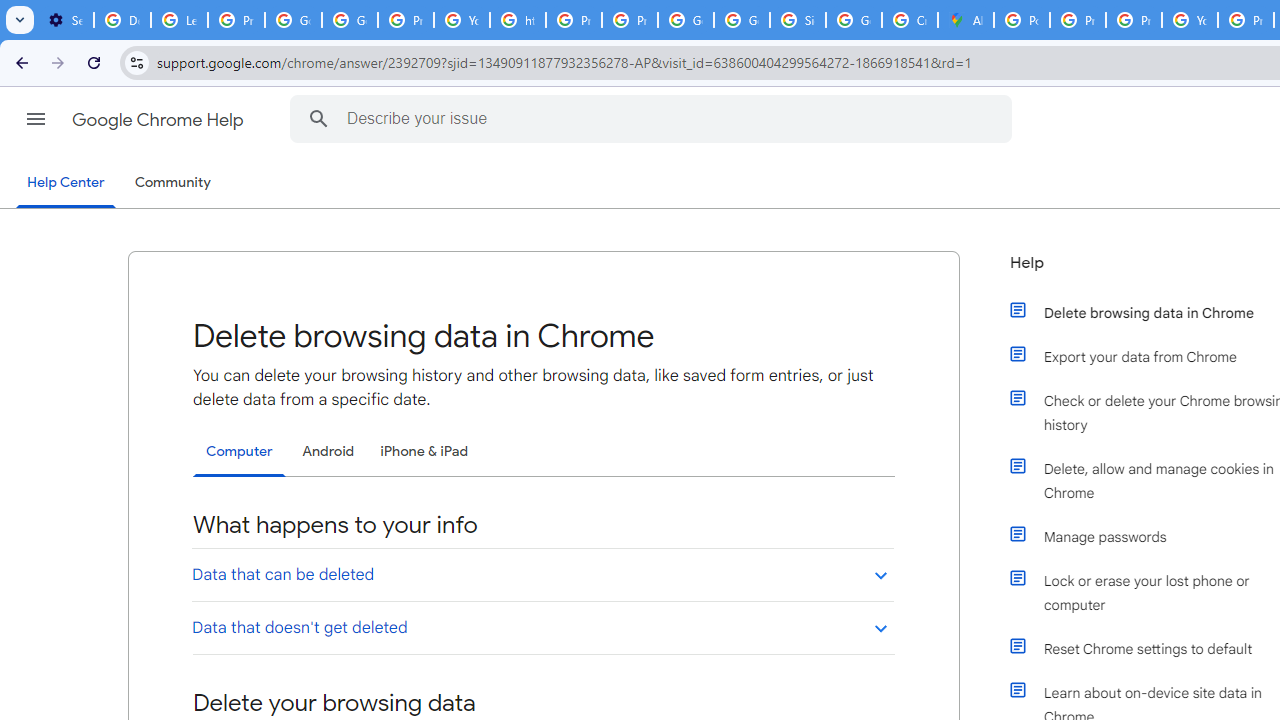  Describe the element at coordinates (798, 20) in the screenshot. I see `Sign in - Google Accounts` at that location.